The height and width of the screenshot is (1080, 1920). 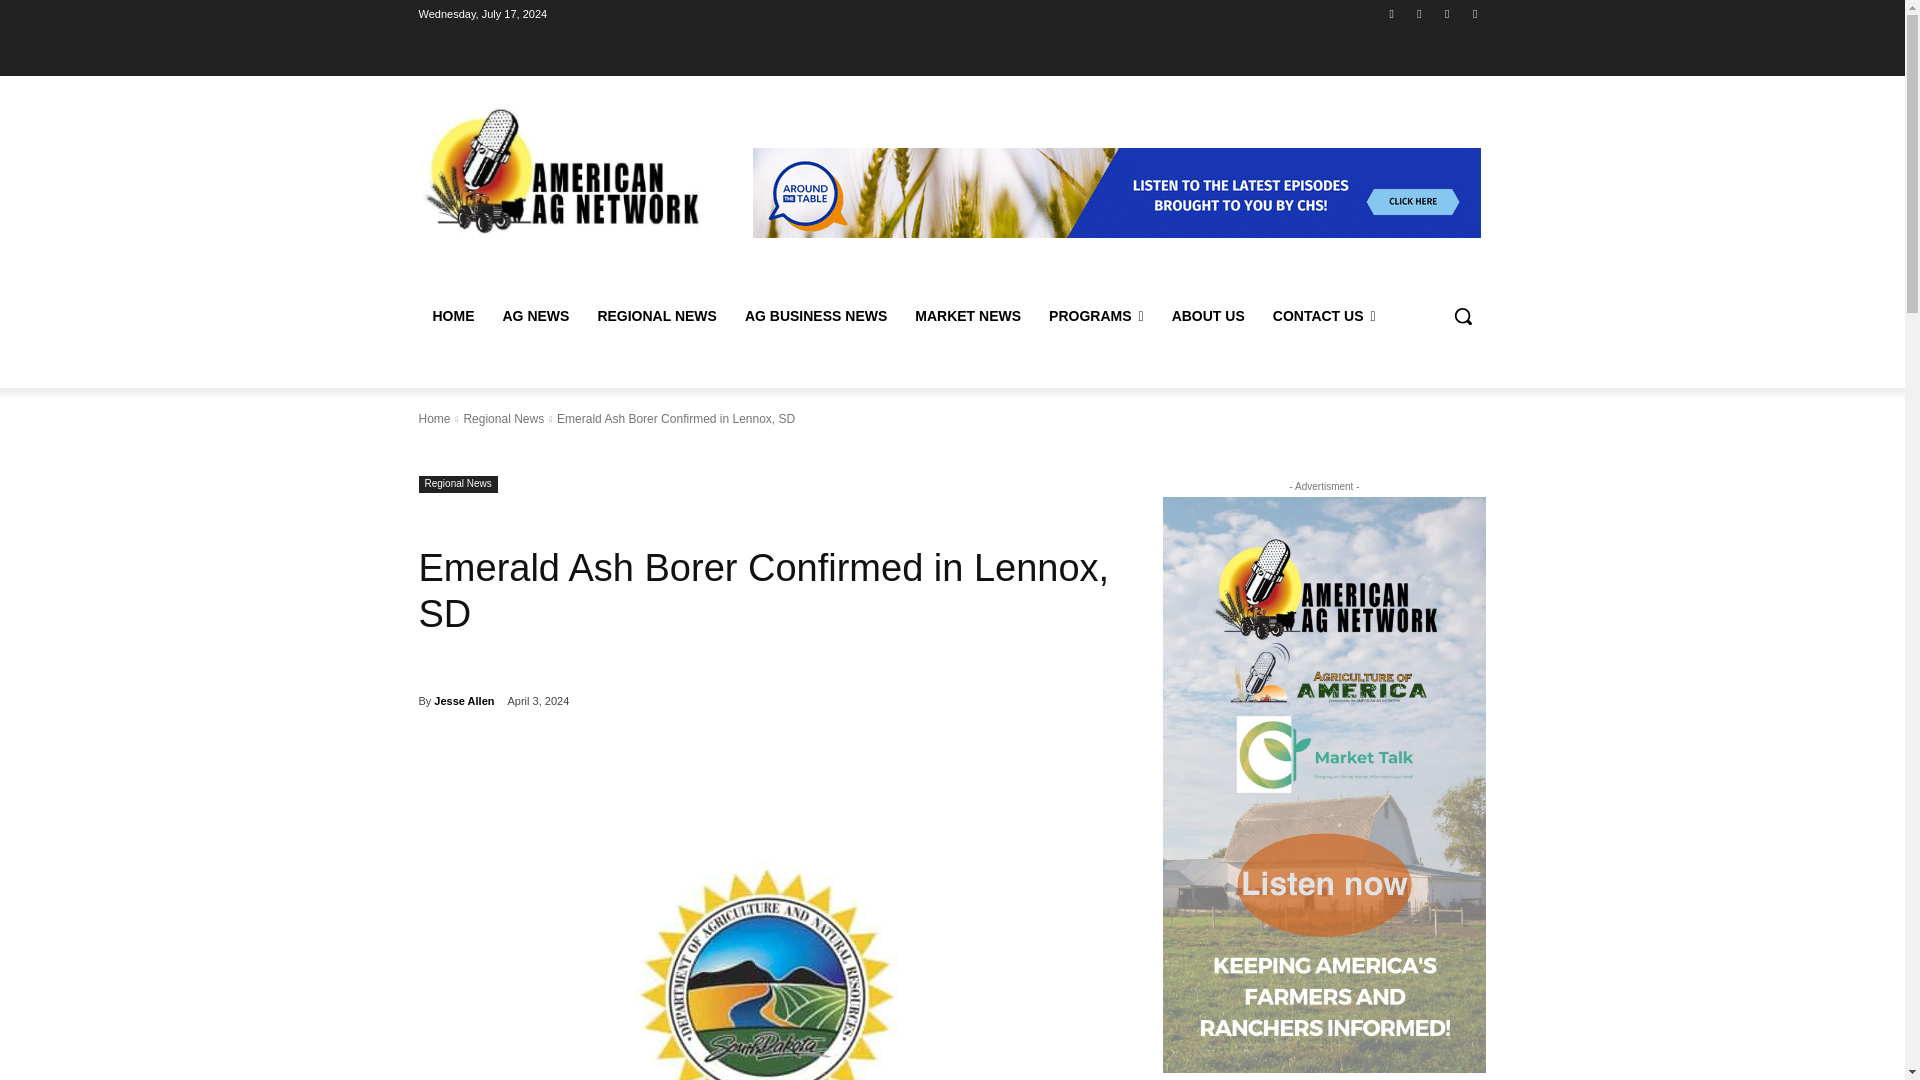 I want to click on AG NEWS, so click(x=535, y=316).